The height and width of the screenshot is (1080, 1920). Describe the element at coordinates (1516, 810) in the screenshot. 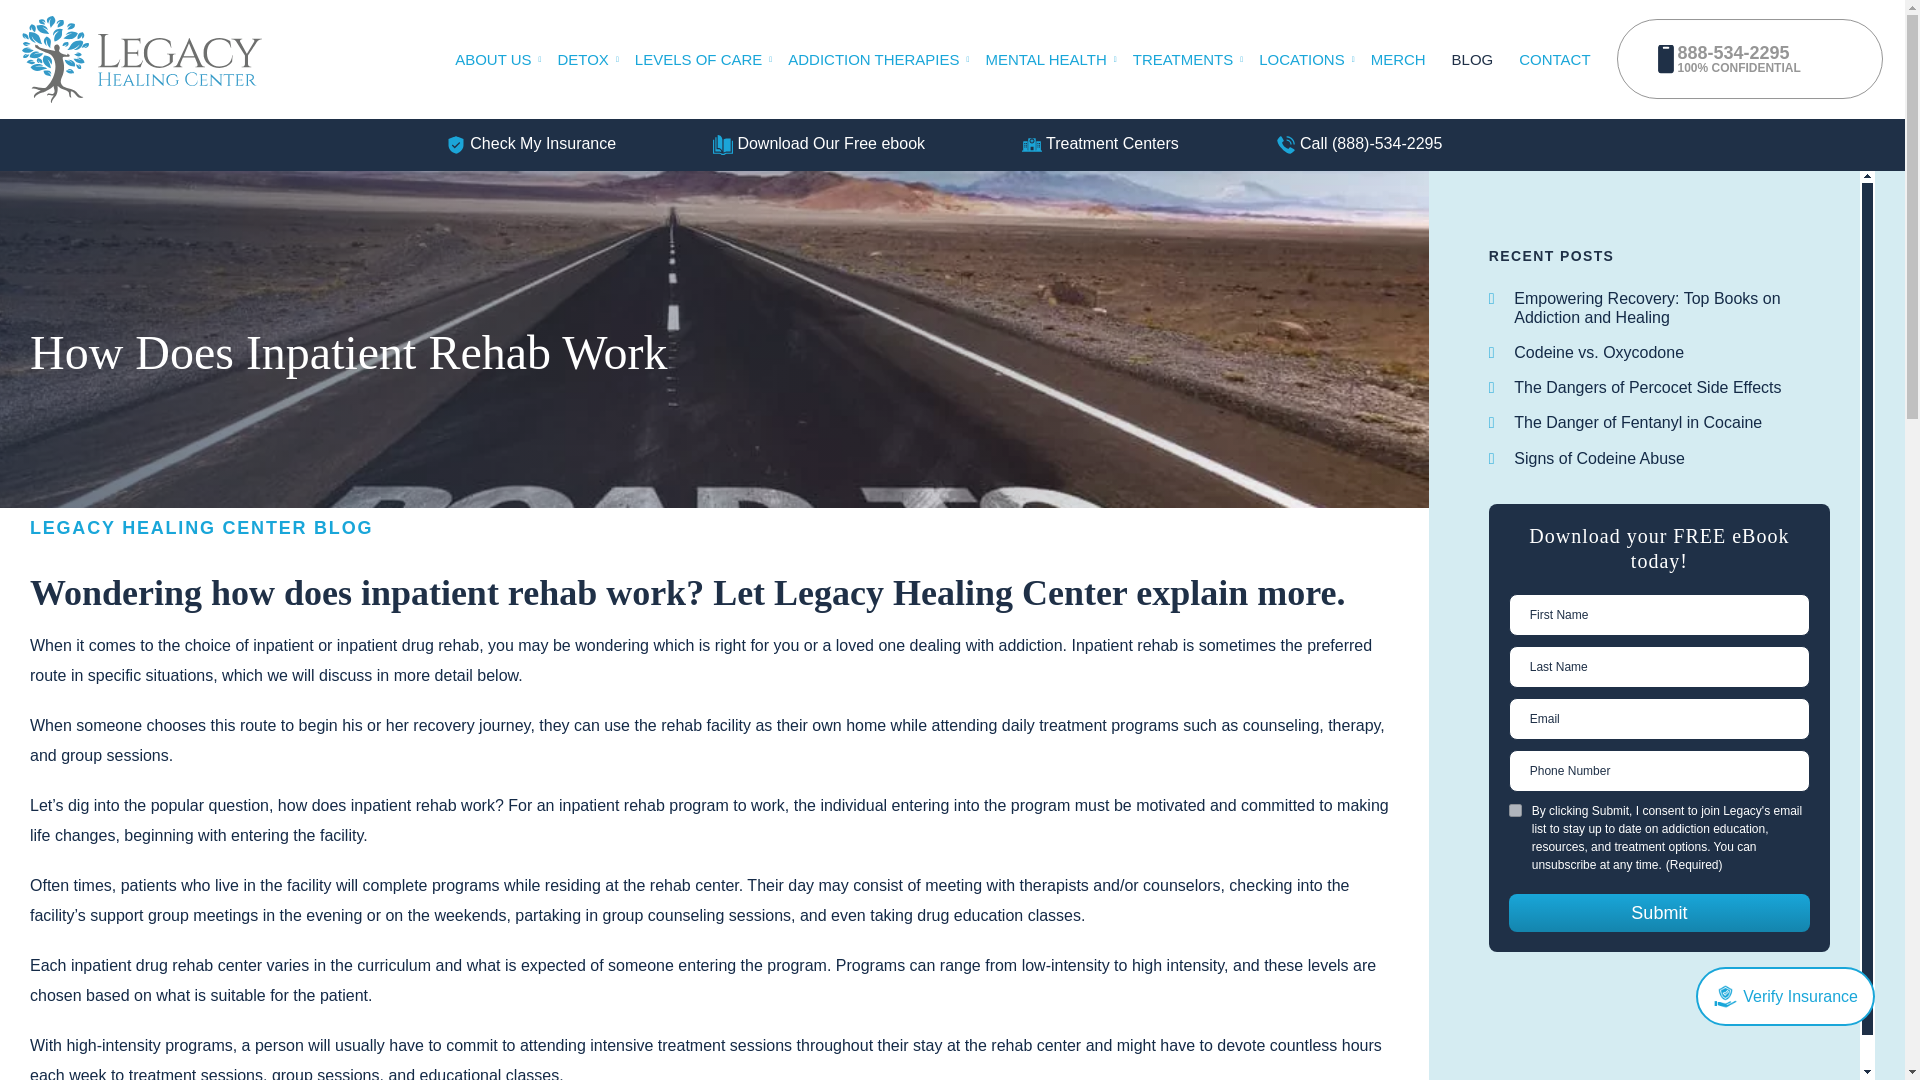

I see `1` at that location.